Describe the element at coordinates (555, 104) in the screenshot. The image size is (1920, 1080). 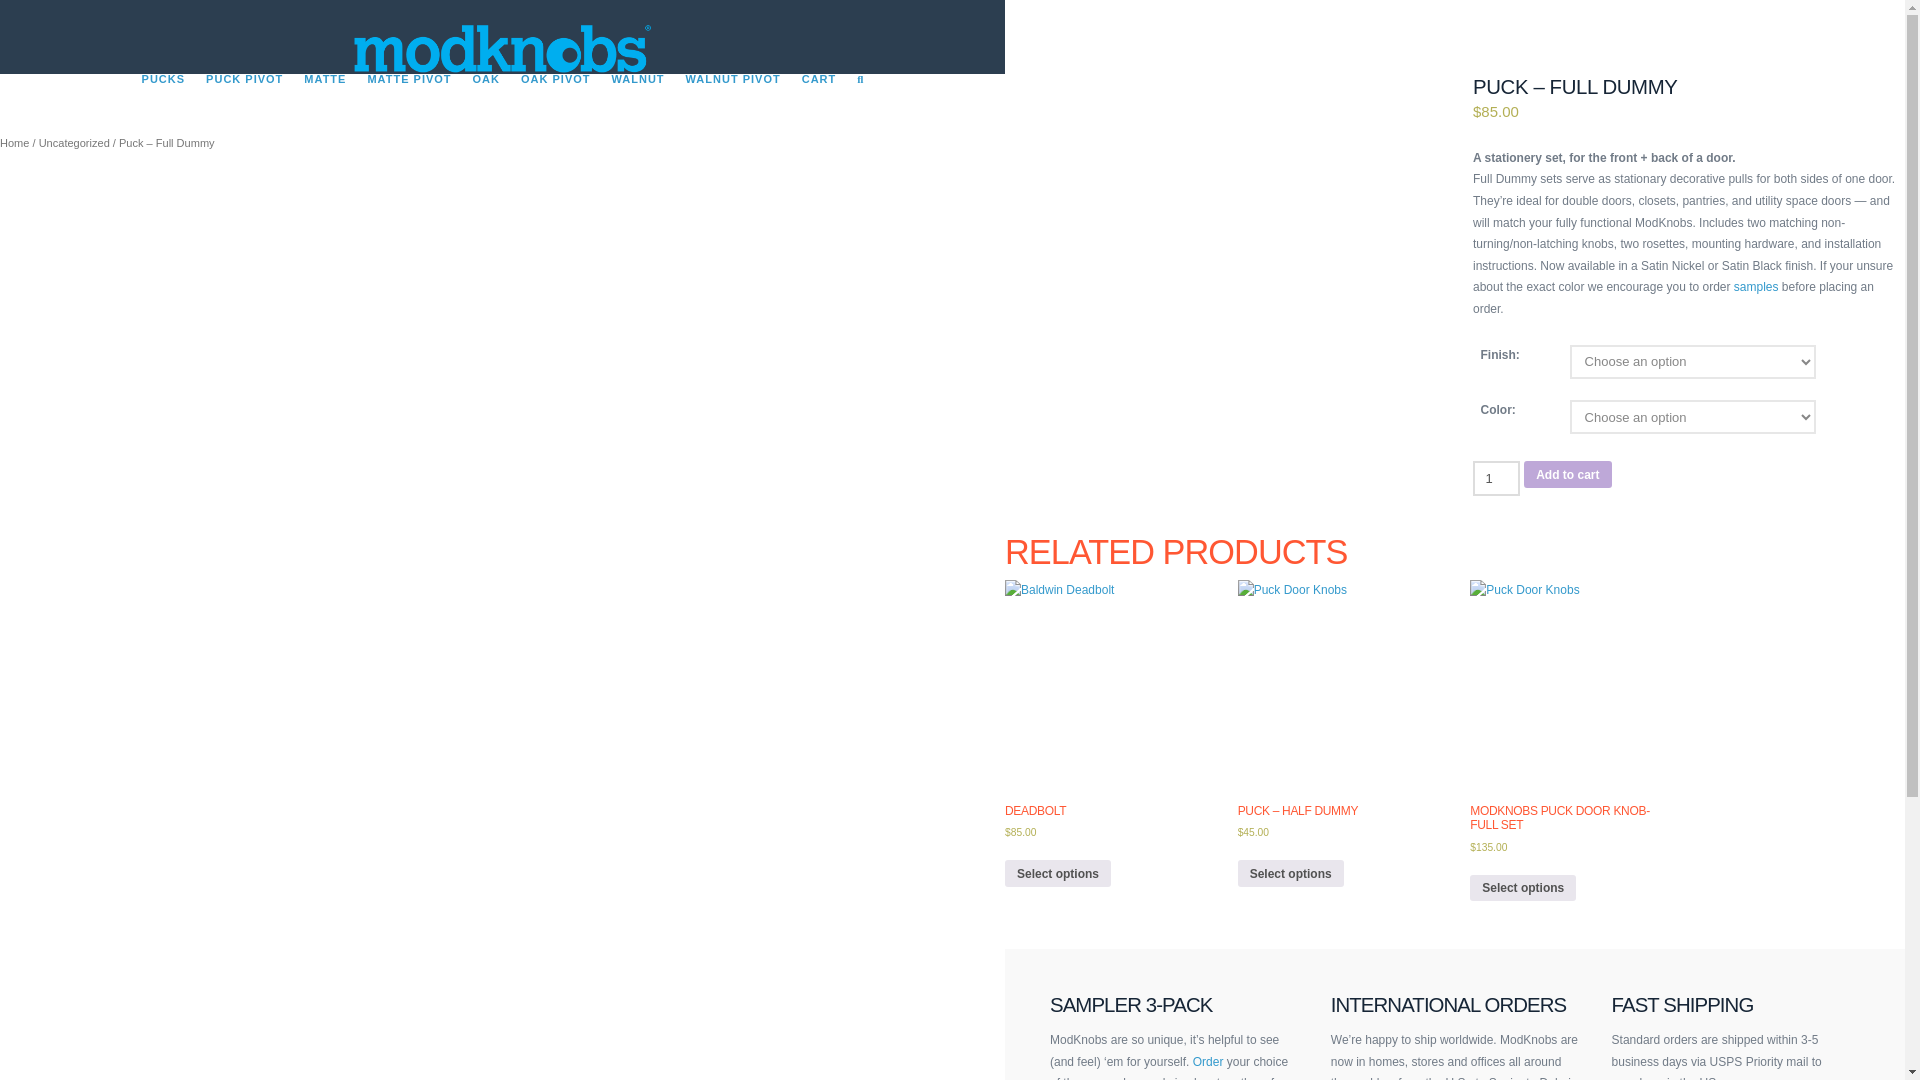
I see `OAK PIVOT` at that location.